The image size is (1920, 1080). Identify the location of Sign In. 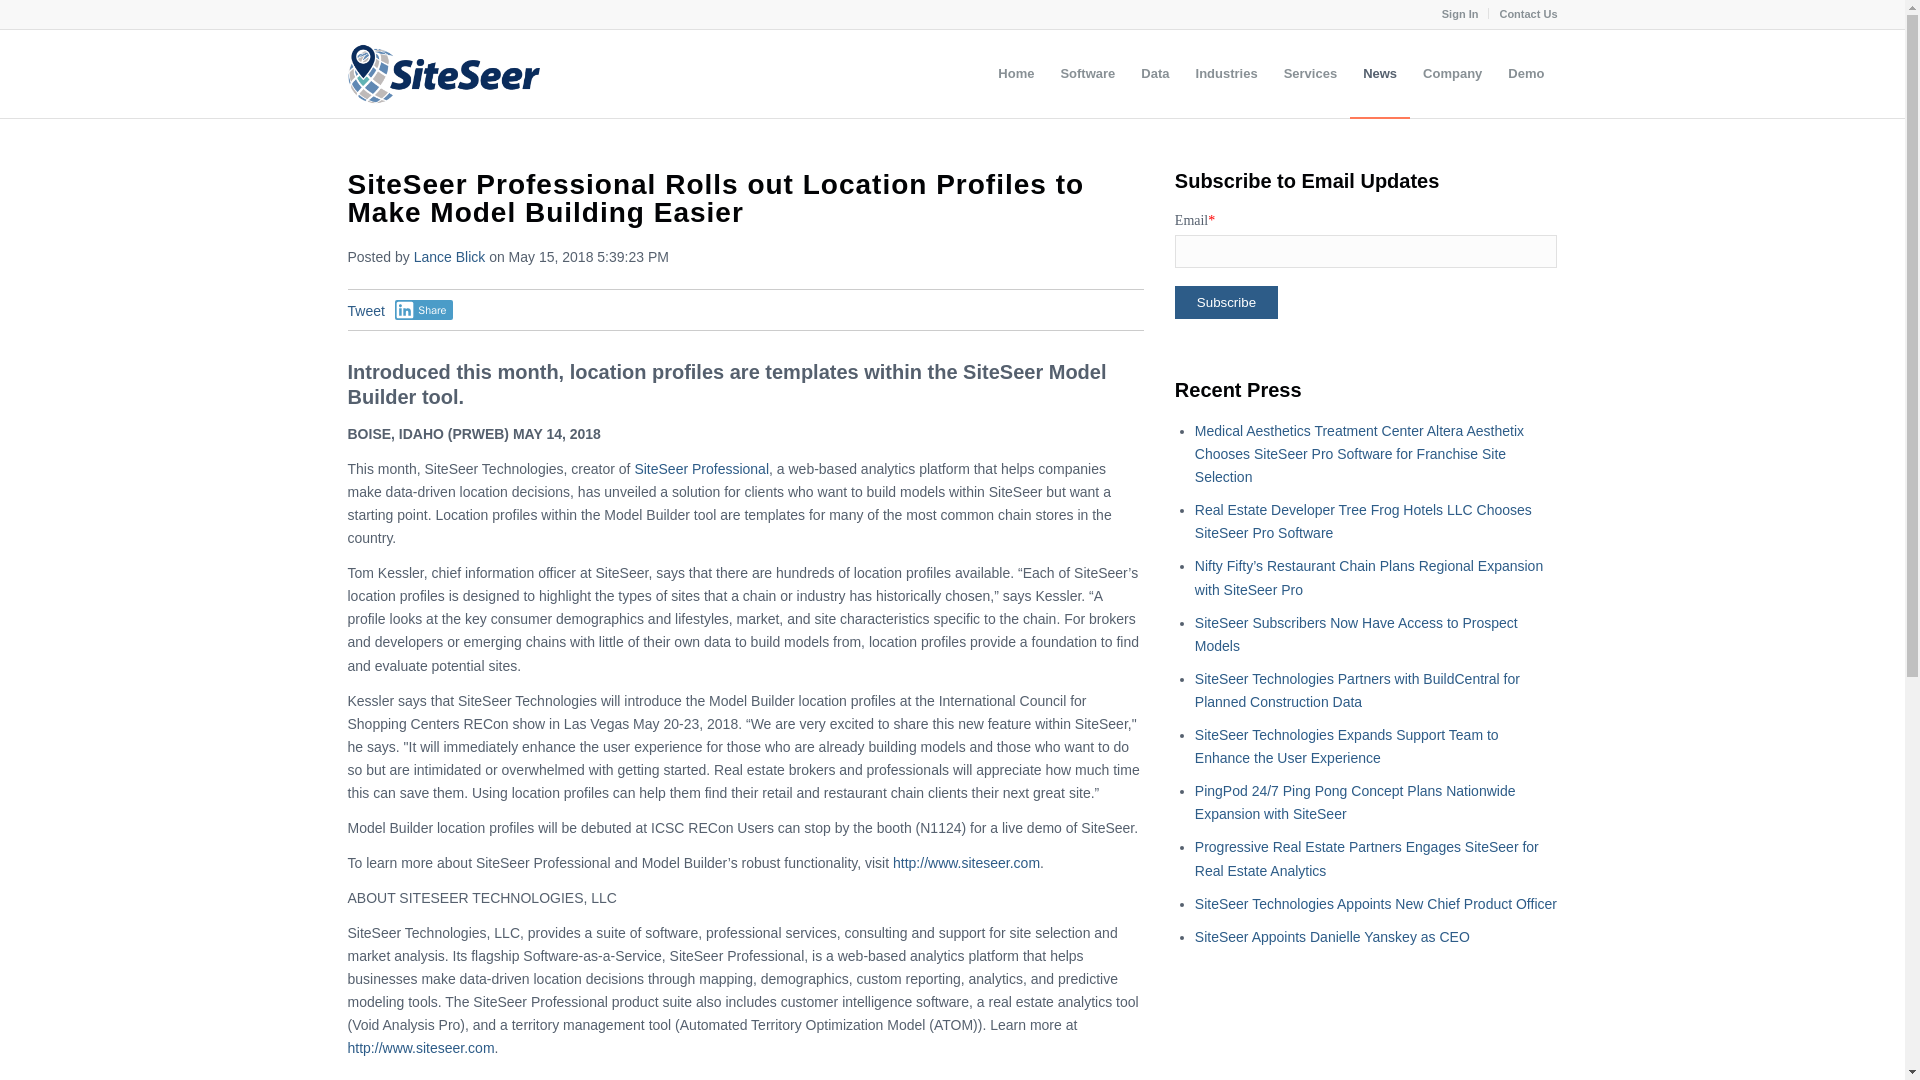
(1460, 14).